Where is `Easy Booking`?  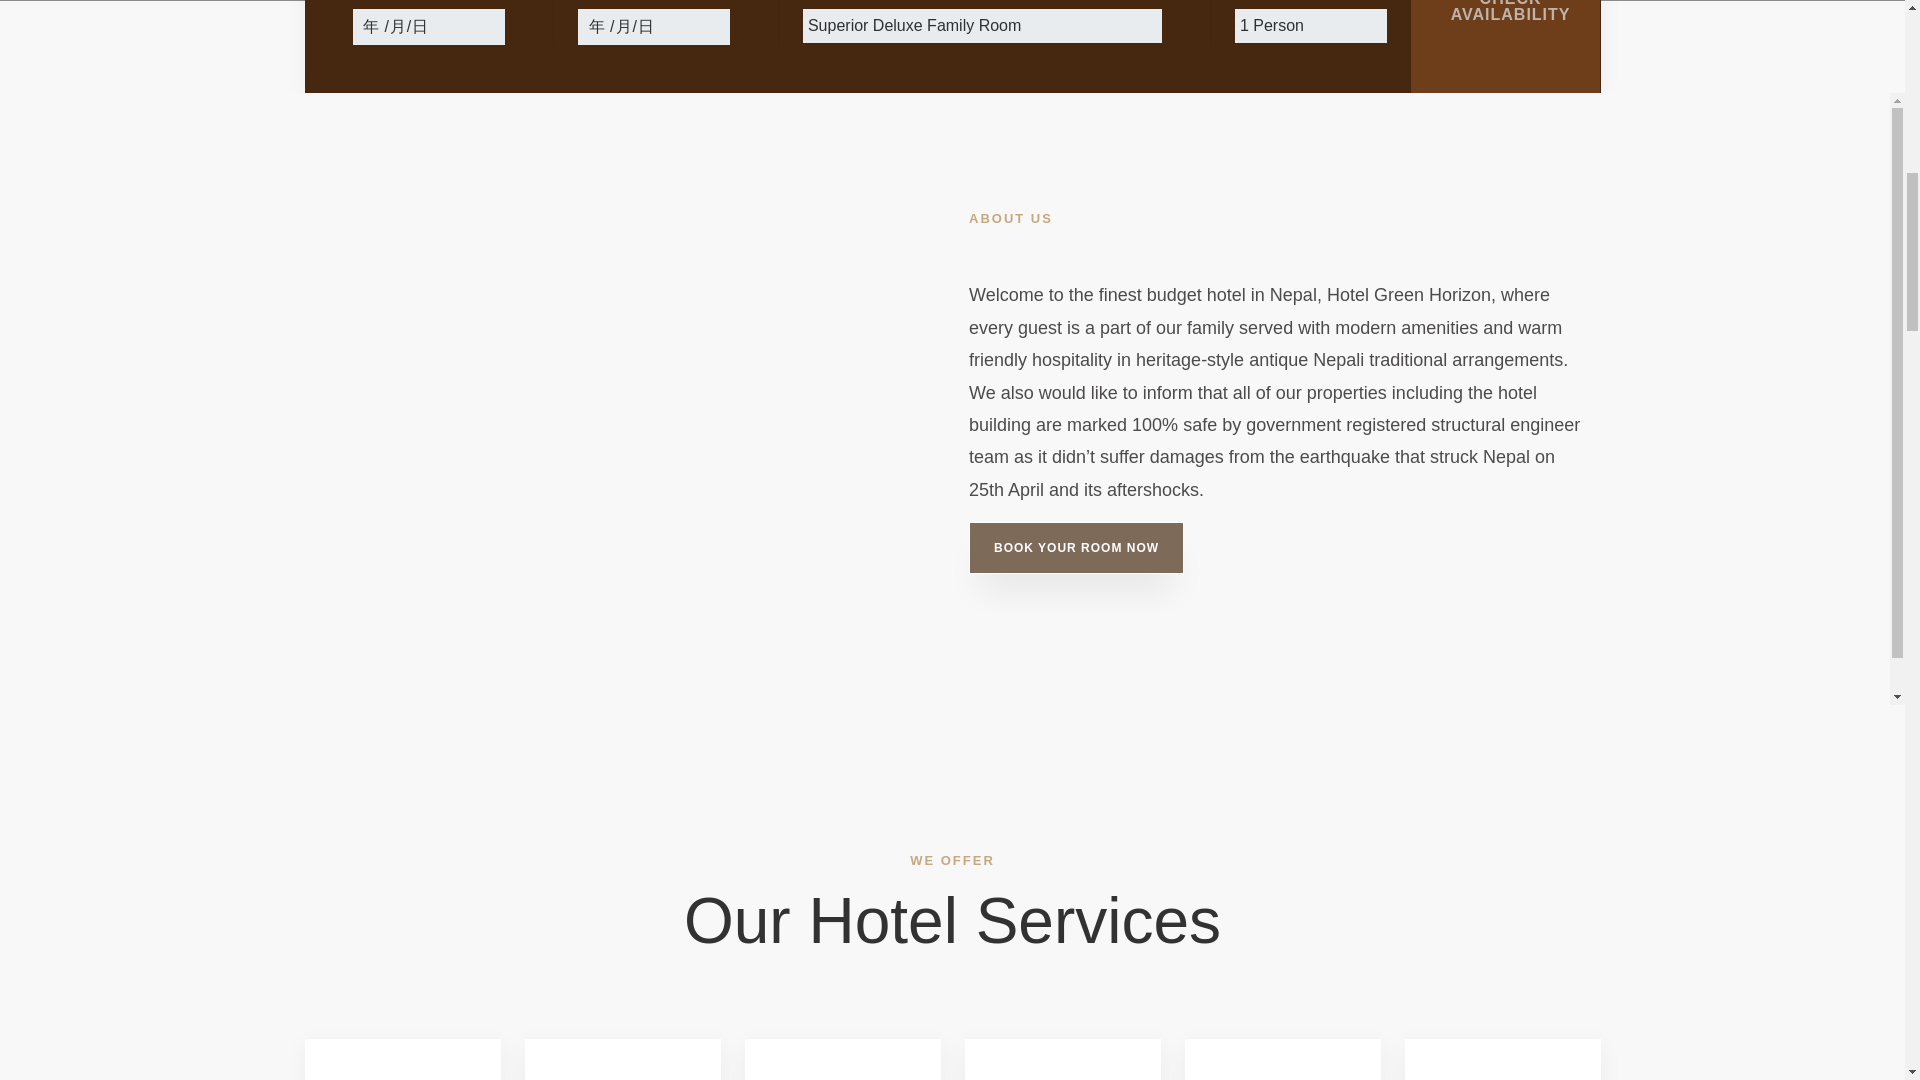
Easy Booking is located at coordinates (622, 1059).